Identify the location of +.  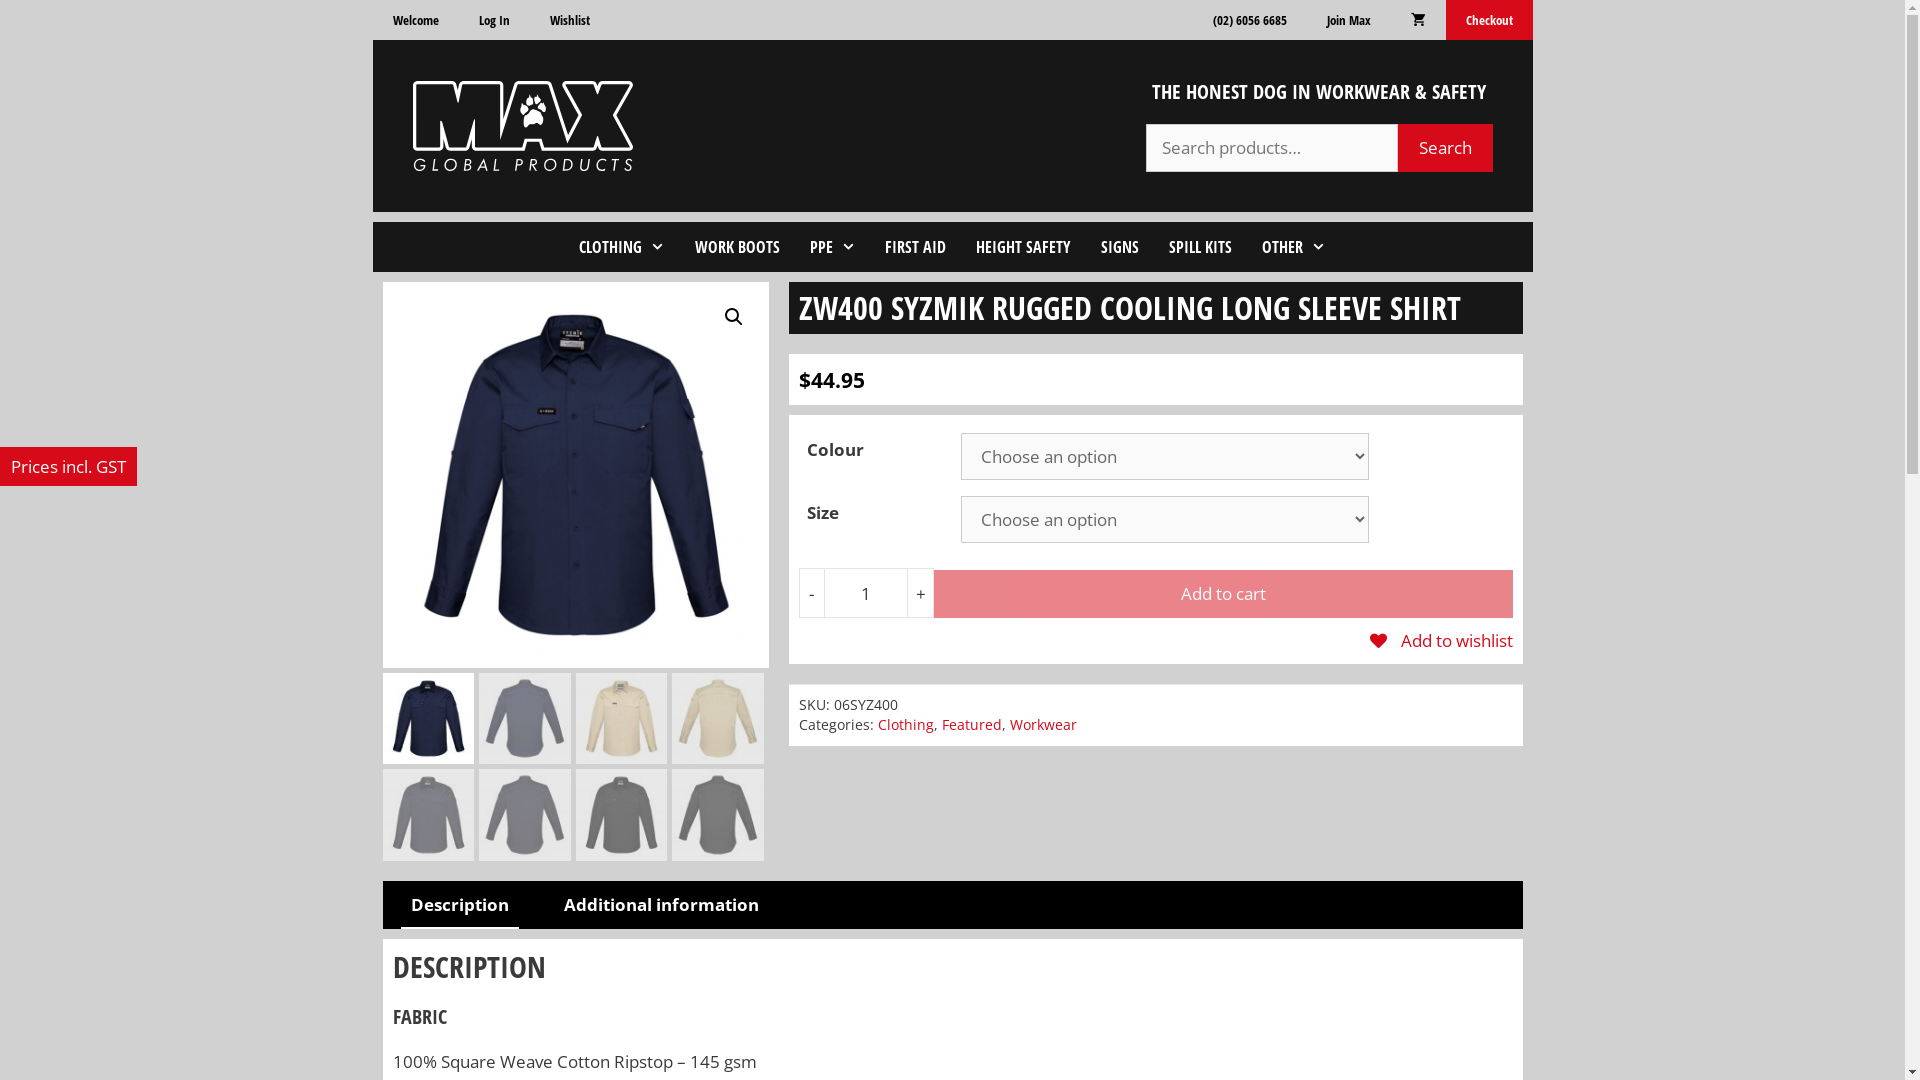
(921, 593).